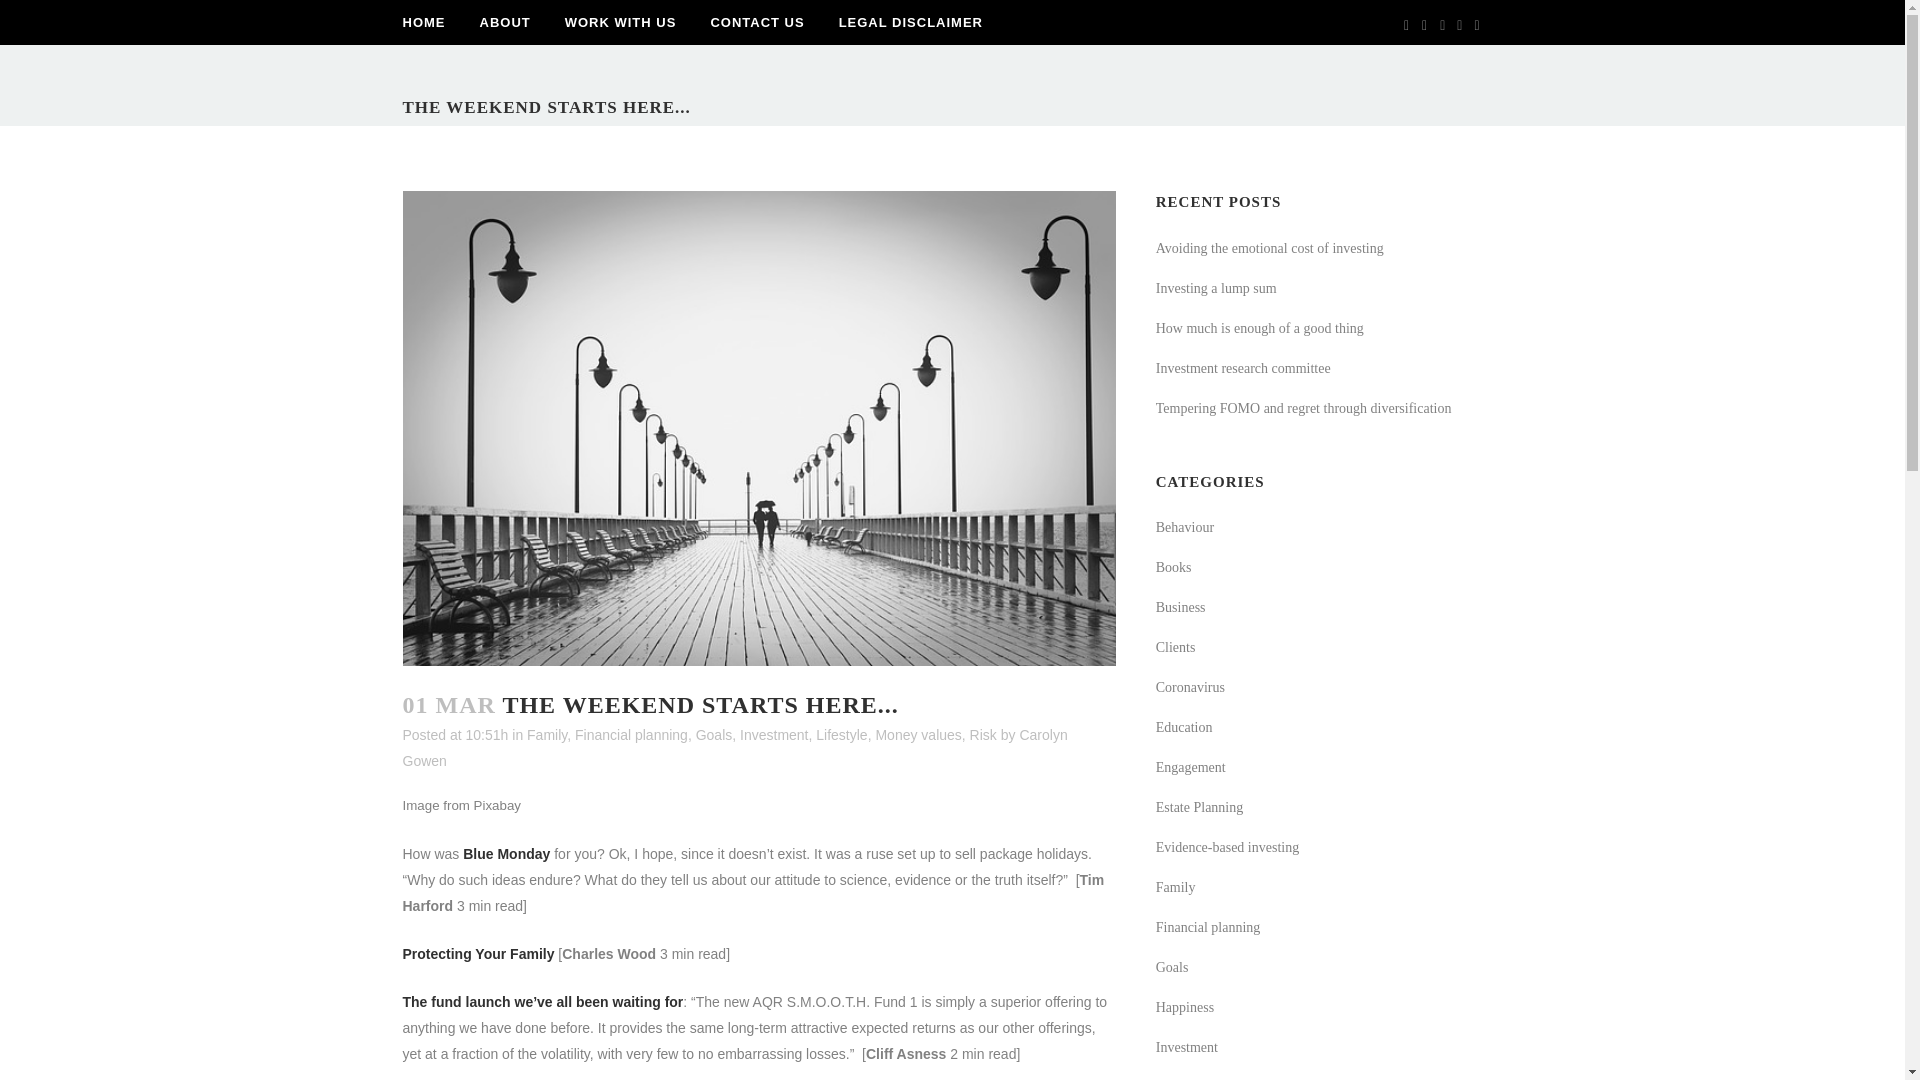 The image size is (1920, 1080). Describe the element at coordinates (506, 853) in the screenshot. I see `Blue Monday` at that location.